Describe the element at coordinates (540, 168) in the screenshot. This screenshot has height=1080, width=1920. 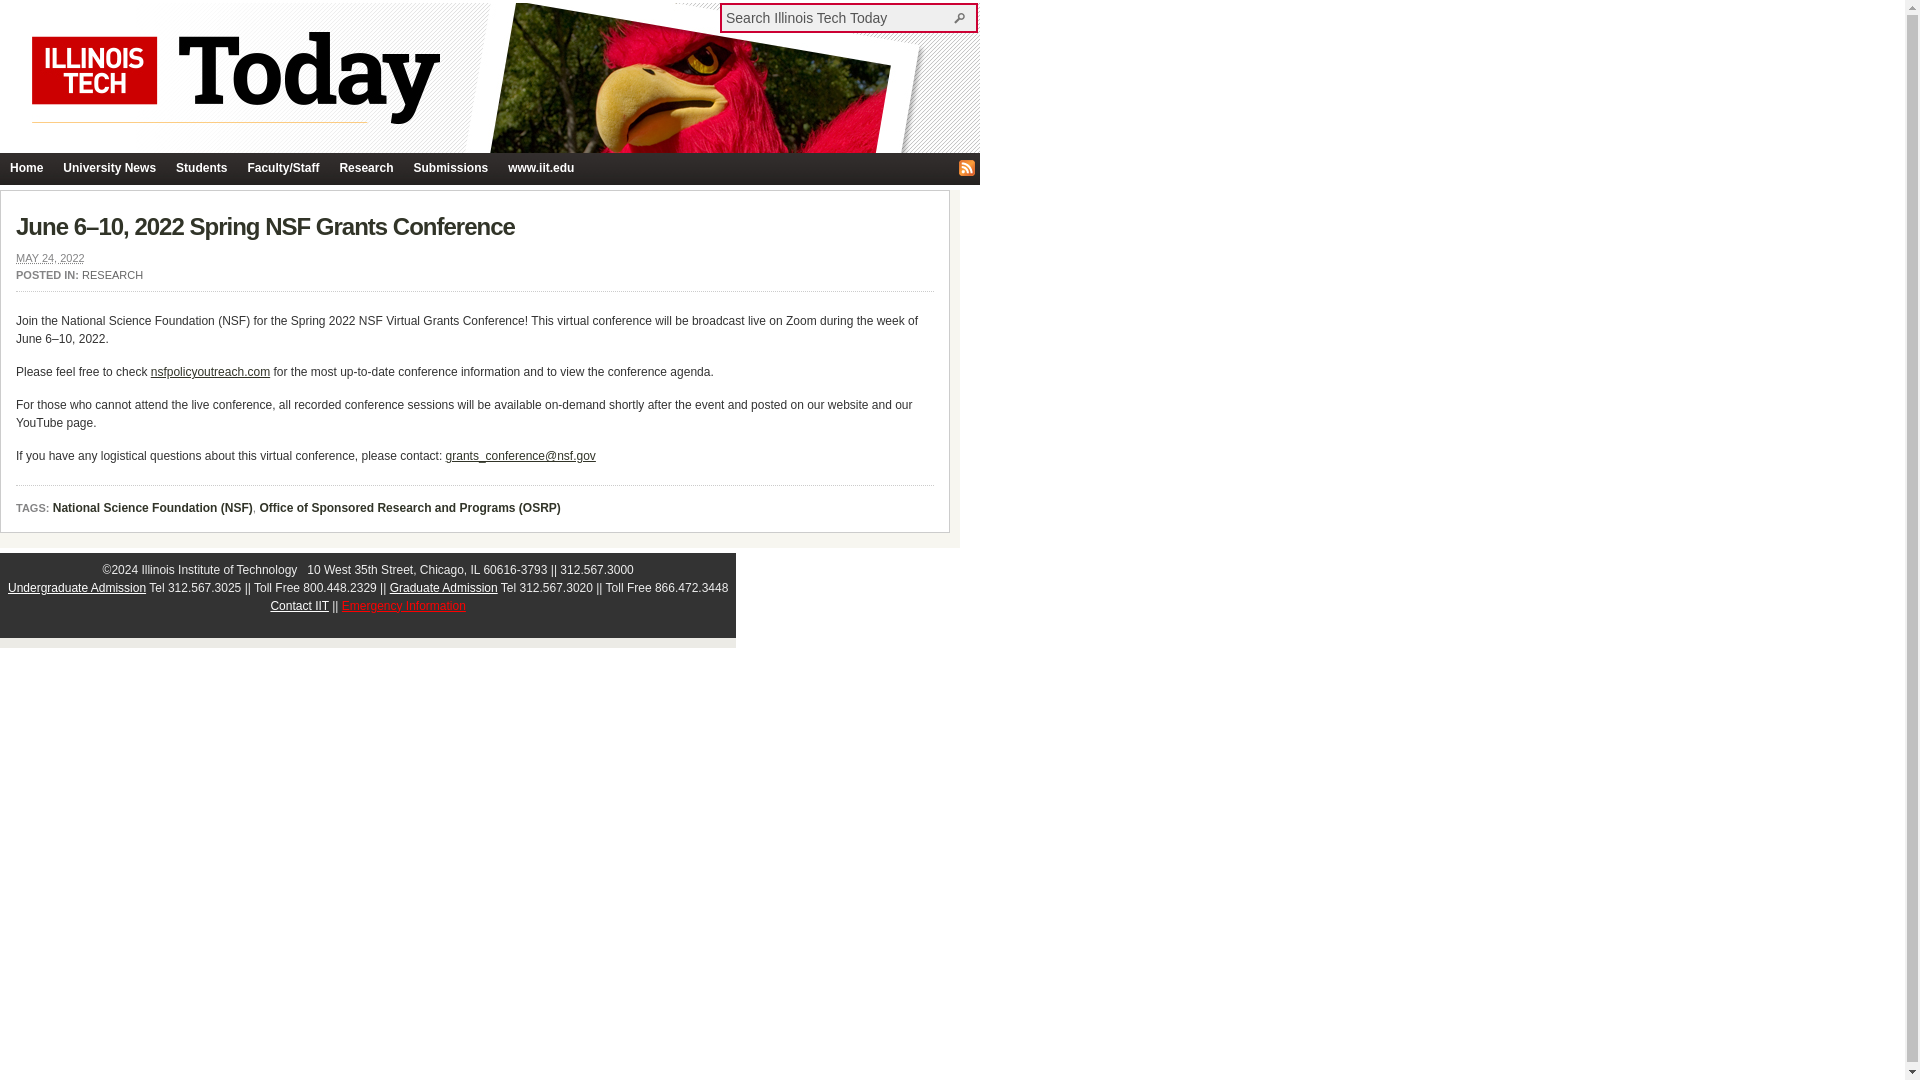
I see `www.iit.edu` at that location.